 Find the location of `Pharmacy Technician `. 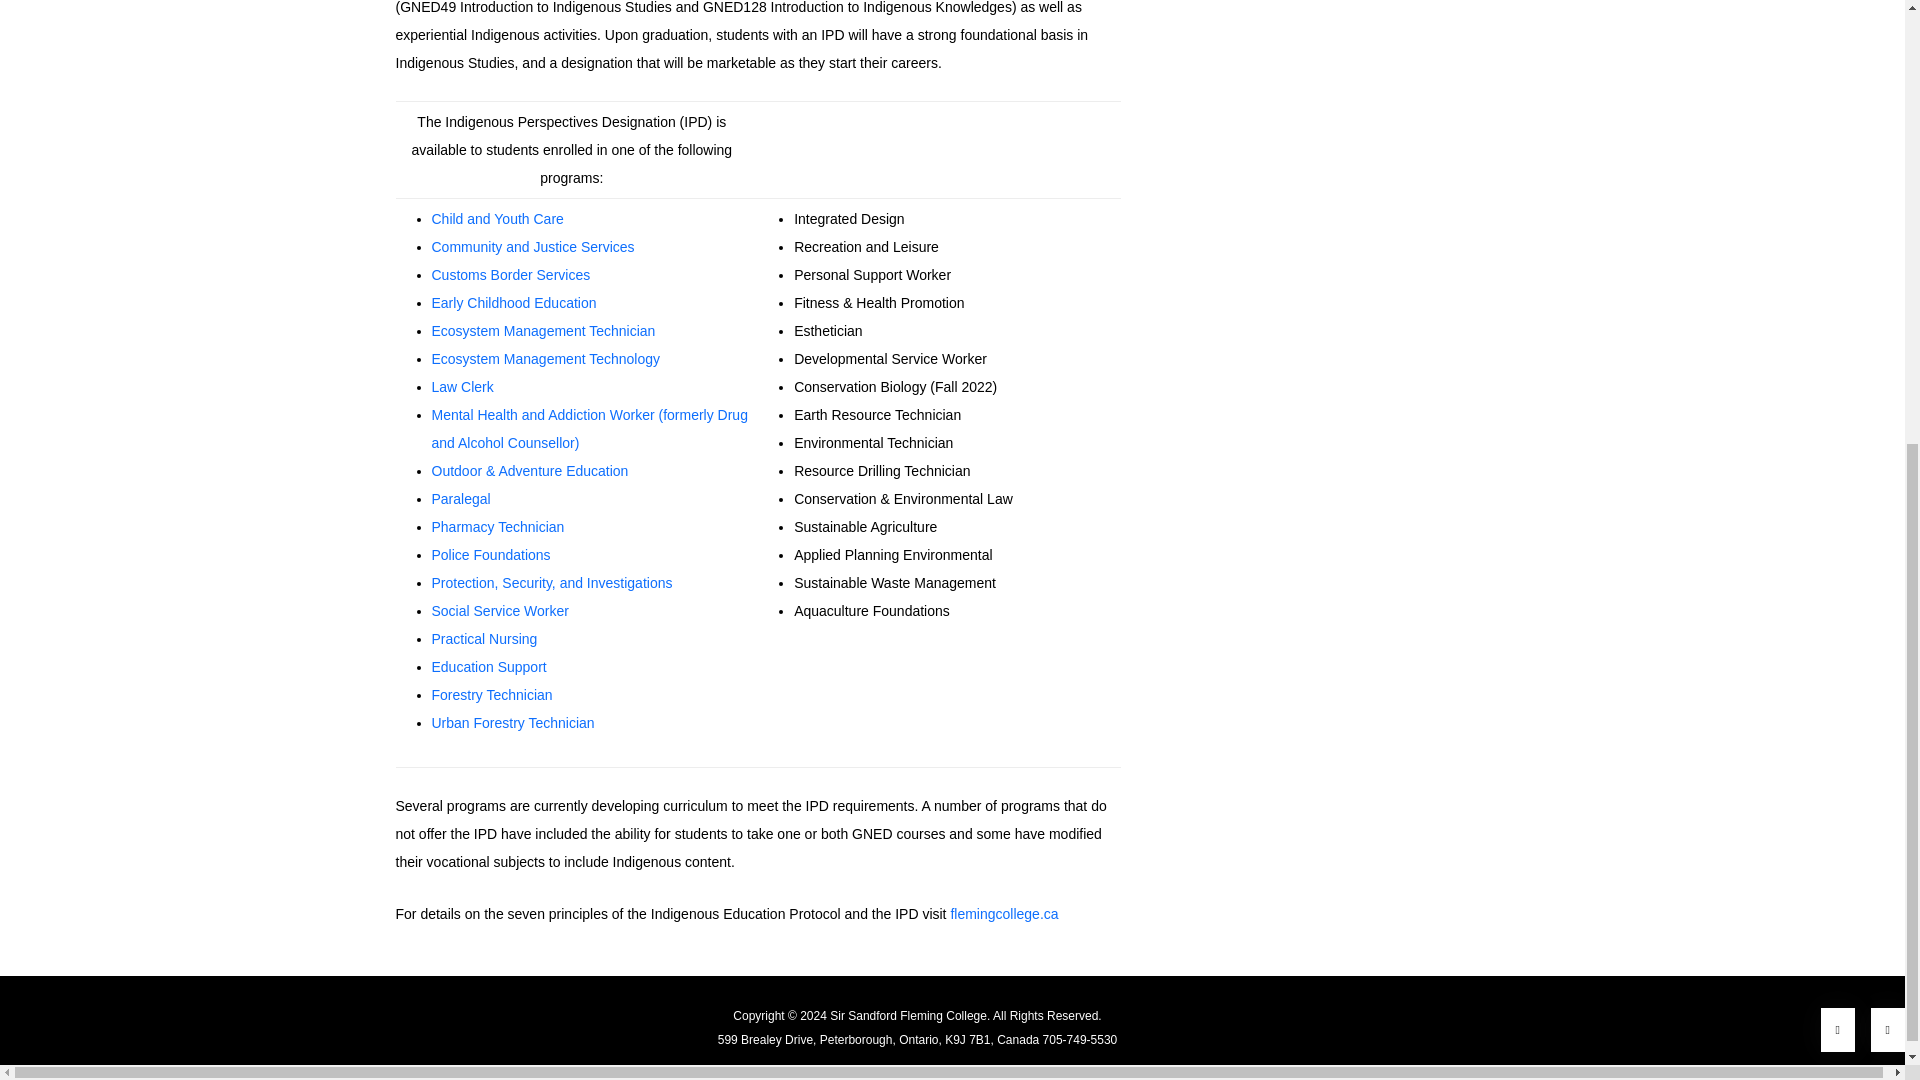

Pharmacy Technician  is located at coordinates (500, 526).